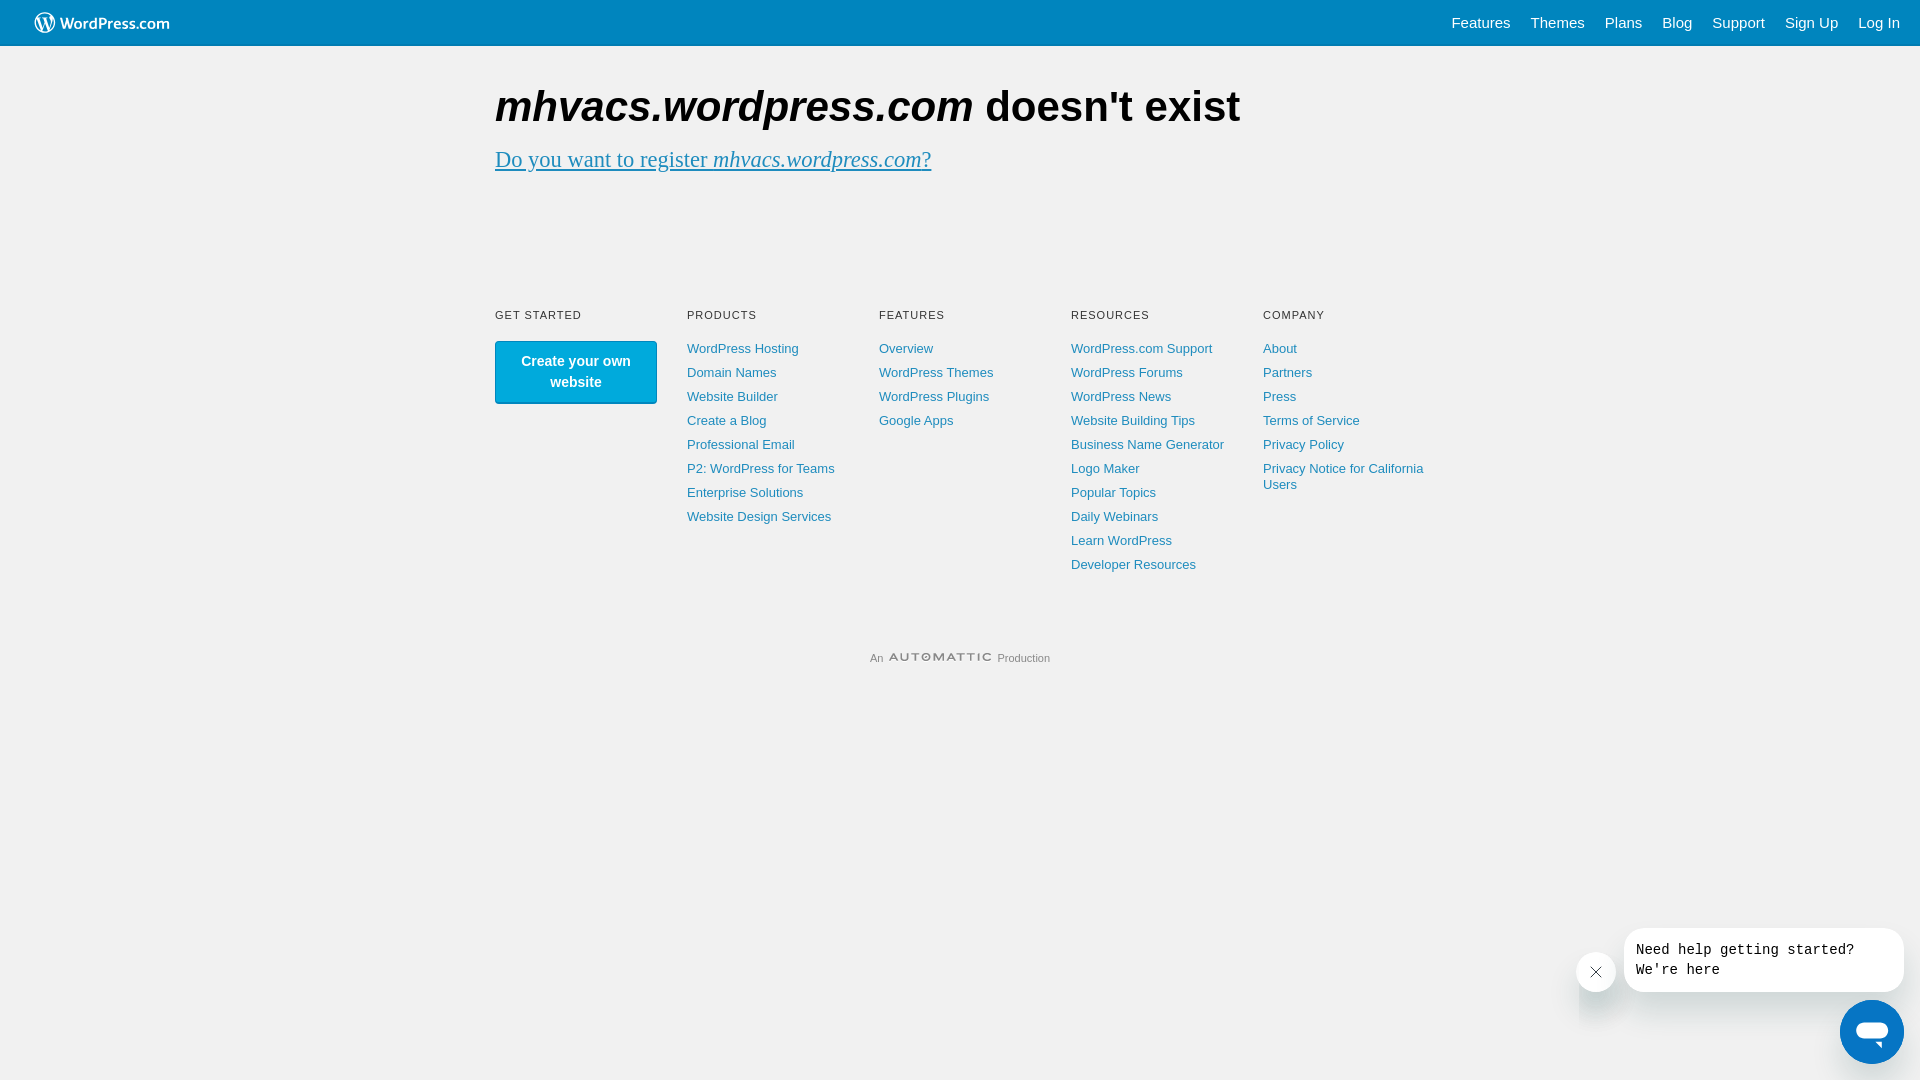 The height and width of the screenshot is (1080, 1920). Describe the element at coordinates (732, 396) in the screenshot. I see `Website Builder` at that location.